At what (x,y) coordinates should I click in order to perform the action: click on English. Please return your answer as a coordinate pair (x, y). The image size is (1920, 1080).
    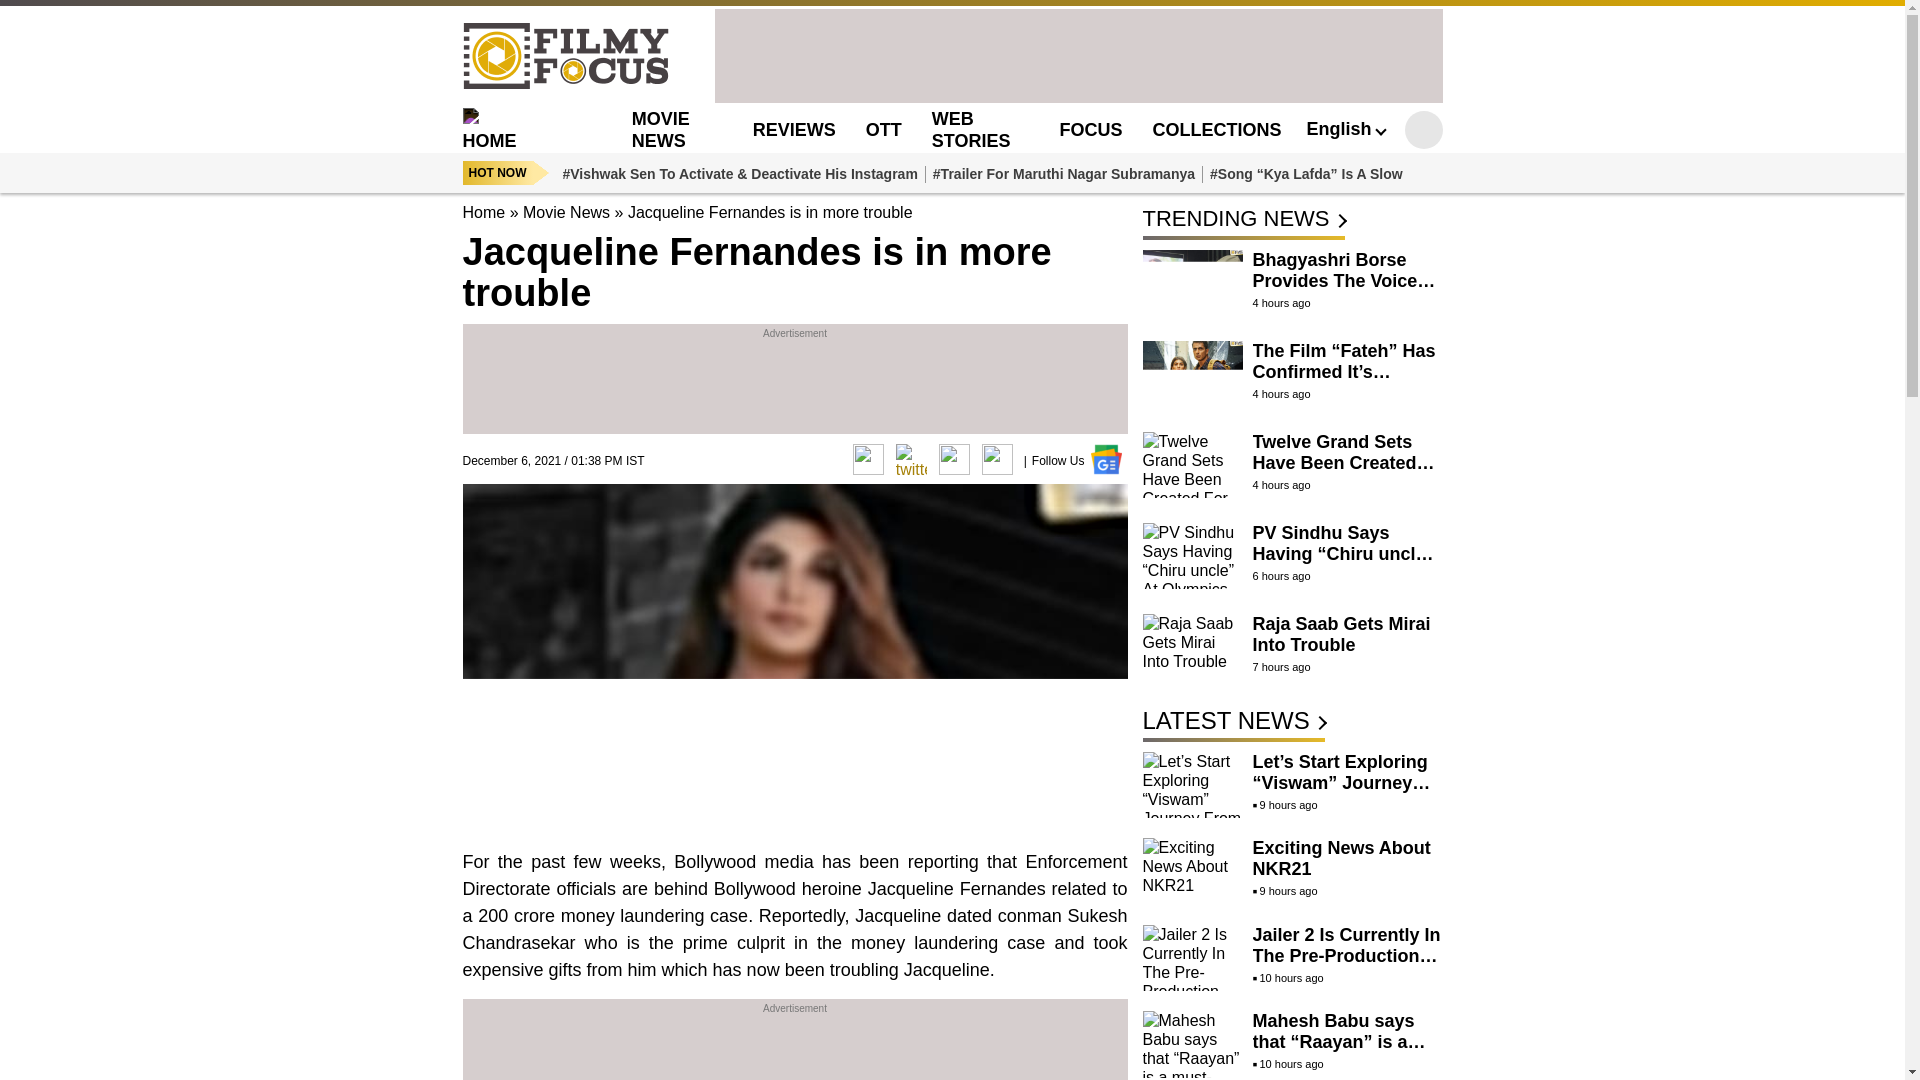
    Looking at the image, I should click on (1344, 128).